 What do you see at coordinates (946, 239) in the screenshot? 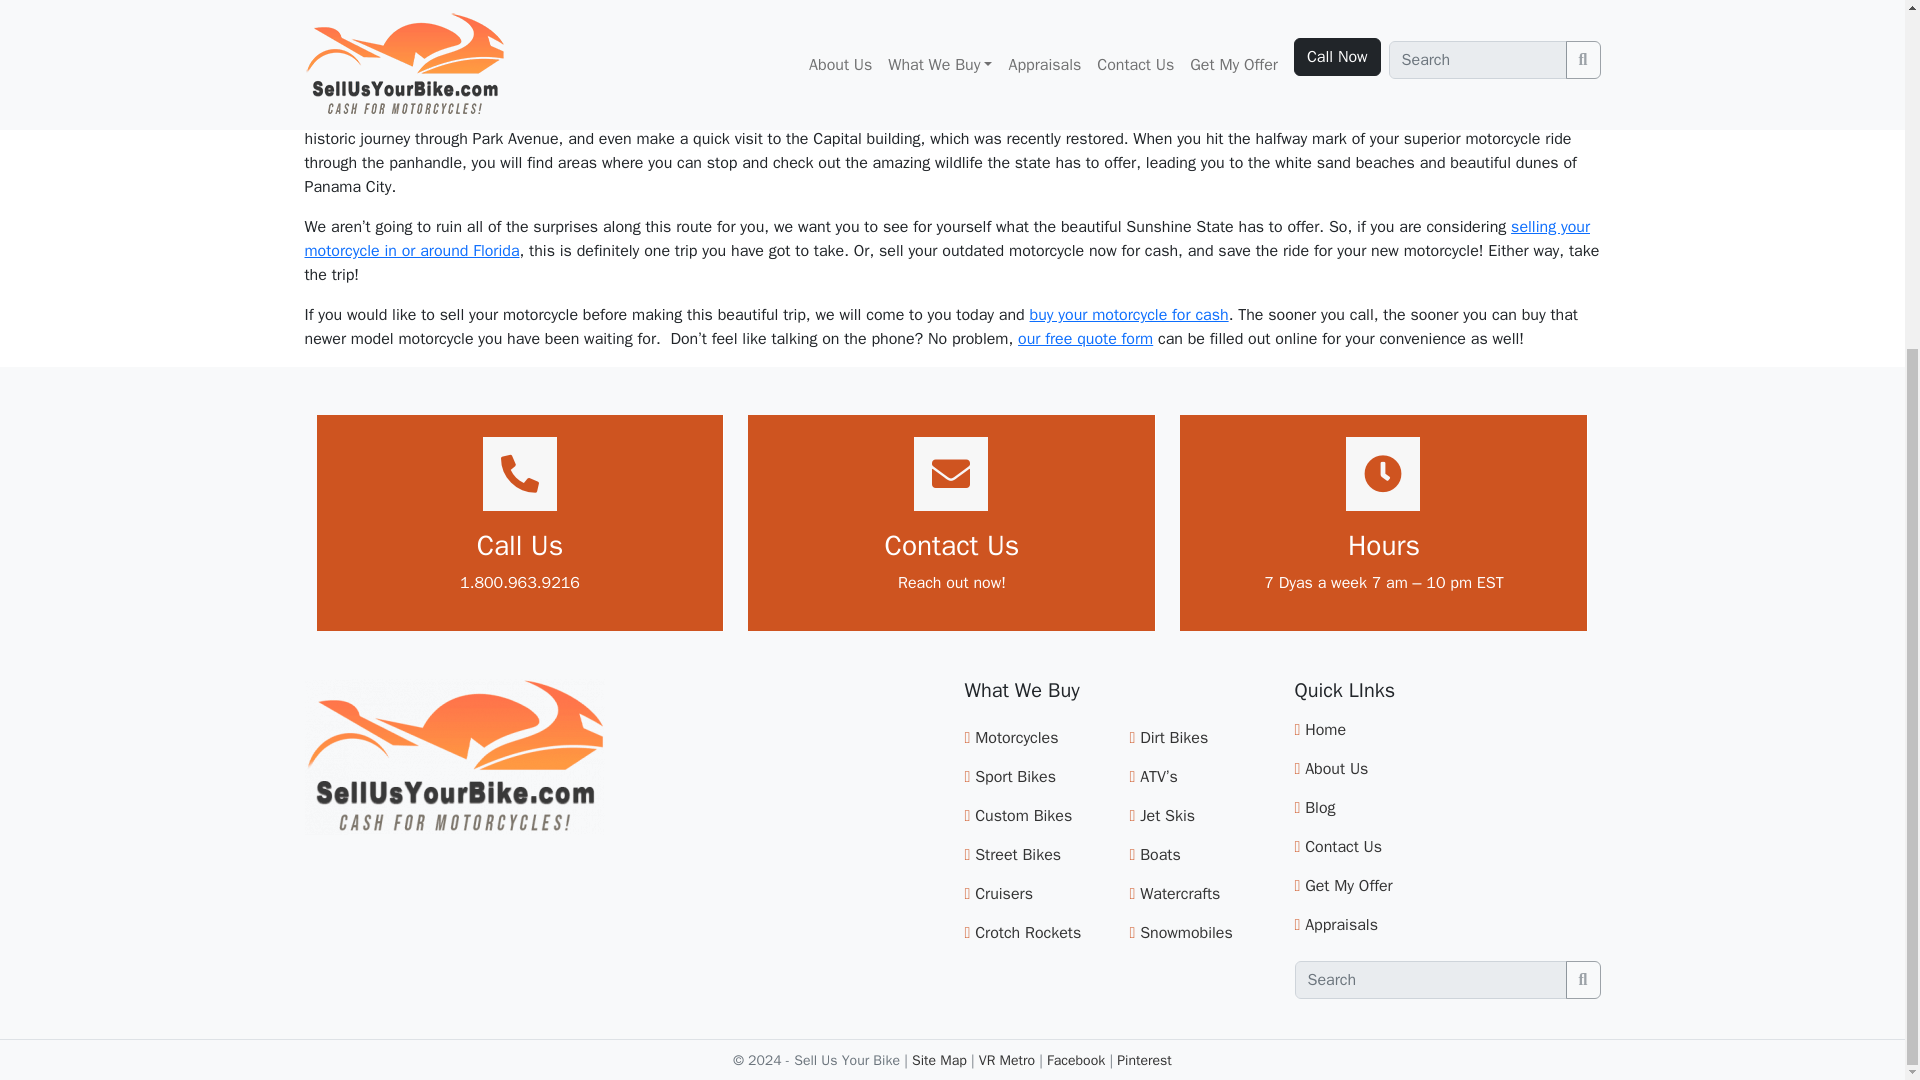
I see `Sell a Motorcycle in Florida` at bounding box center [946, 239].